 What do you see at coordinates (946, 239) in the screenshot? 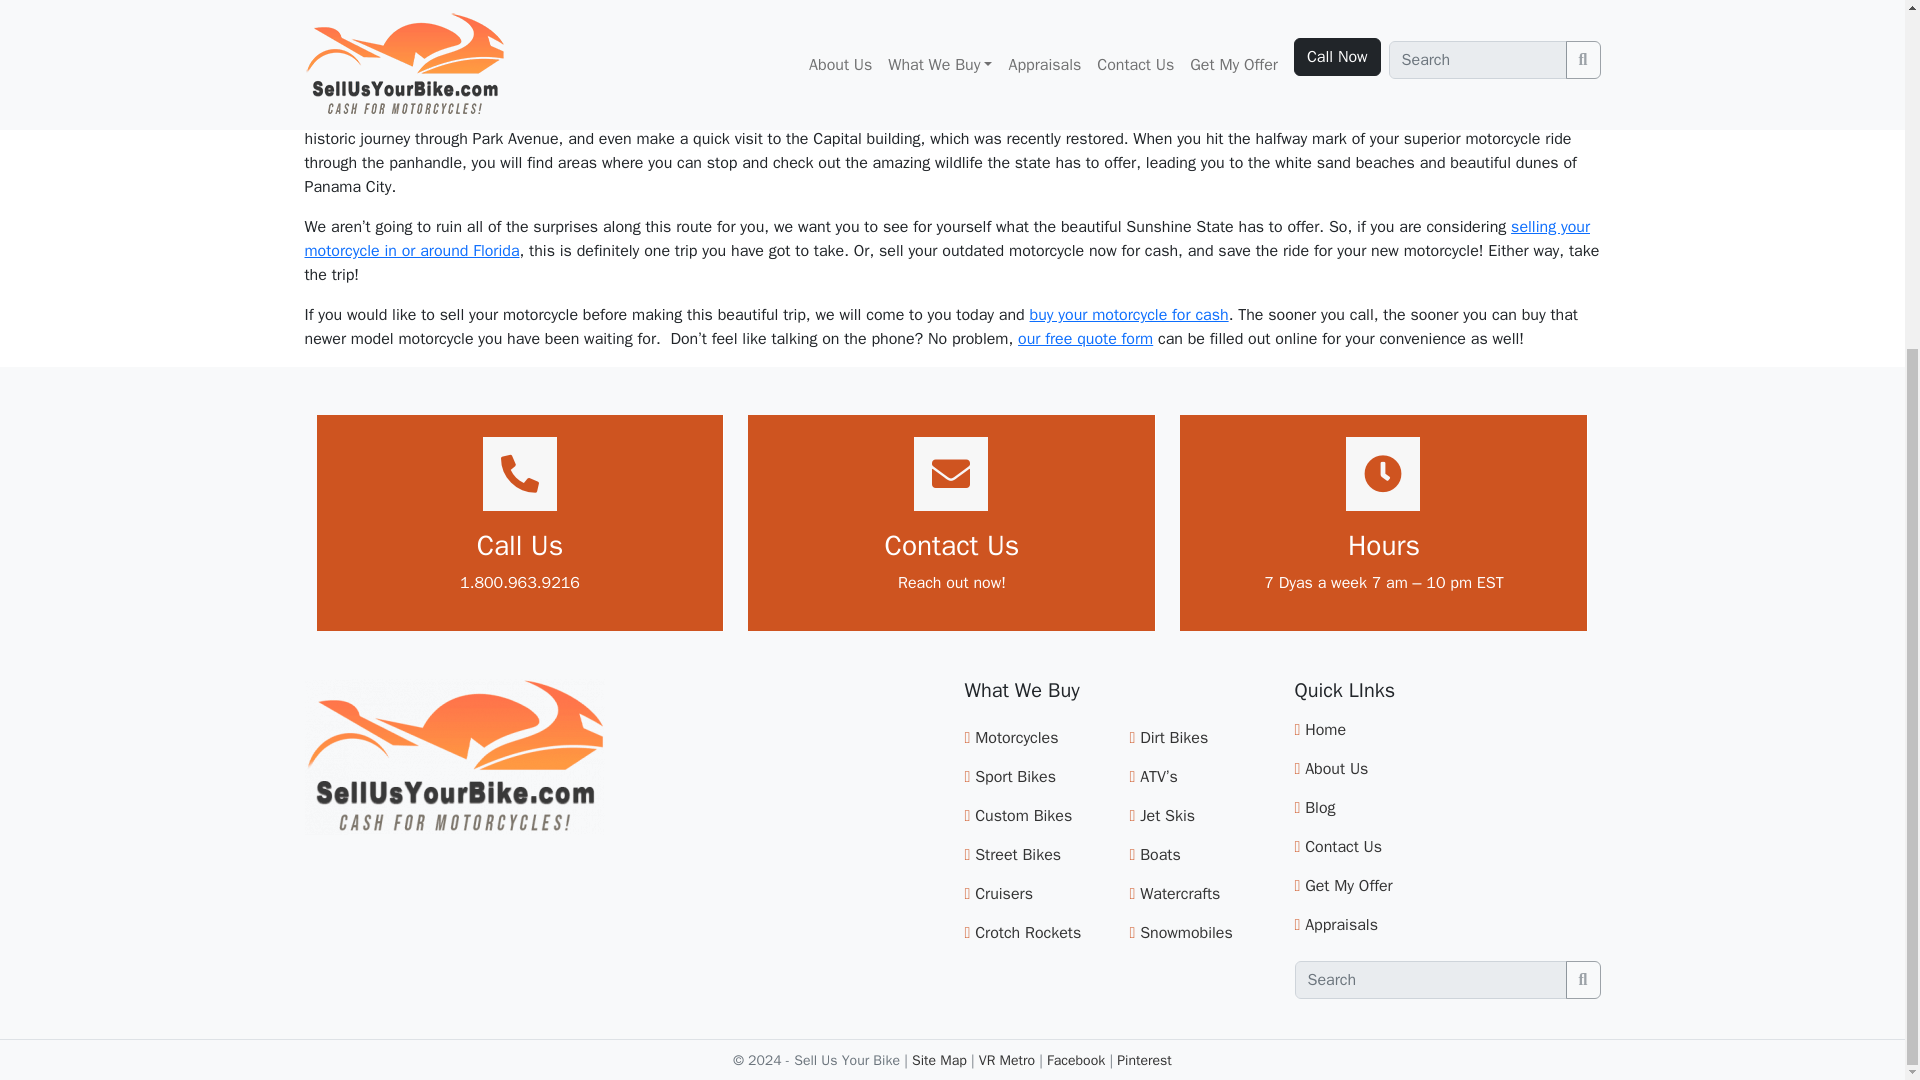
I see `Sell a Motorcycle in Florida` at bounding box center [946, 239].